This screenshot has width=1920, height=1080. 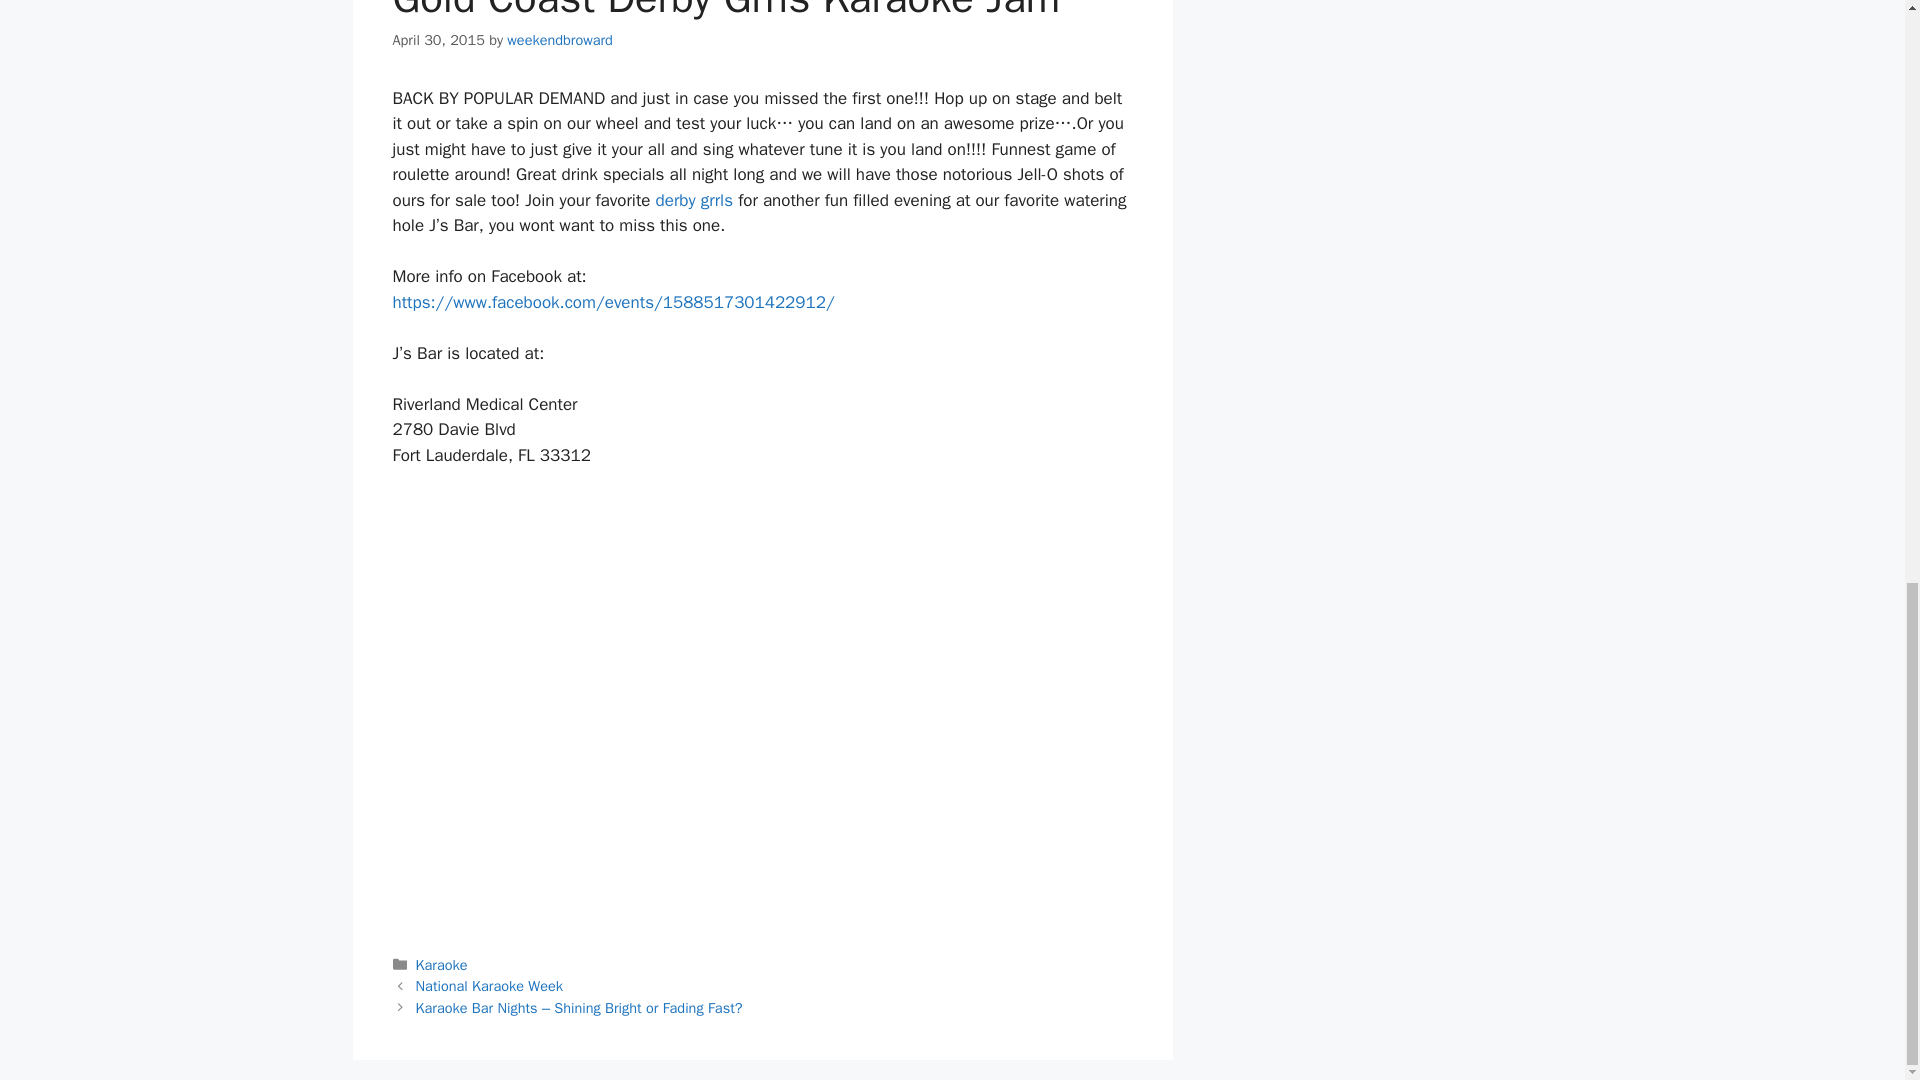 What do you see at coordinates (442, 964) in the screenshot?
I see `Karaoke` at bounding box center [442, 964].